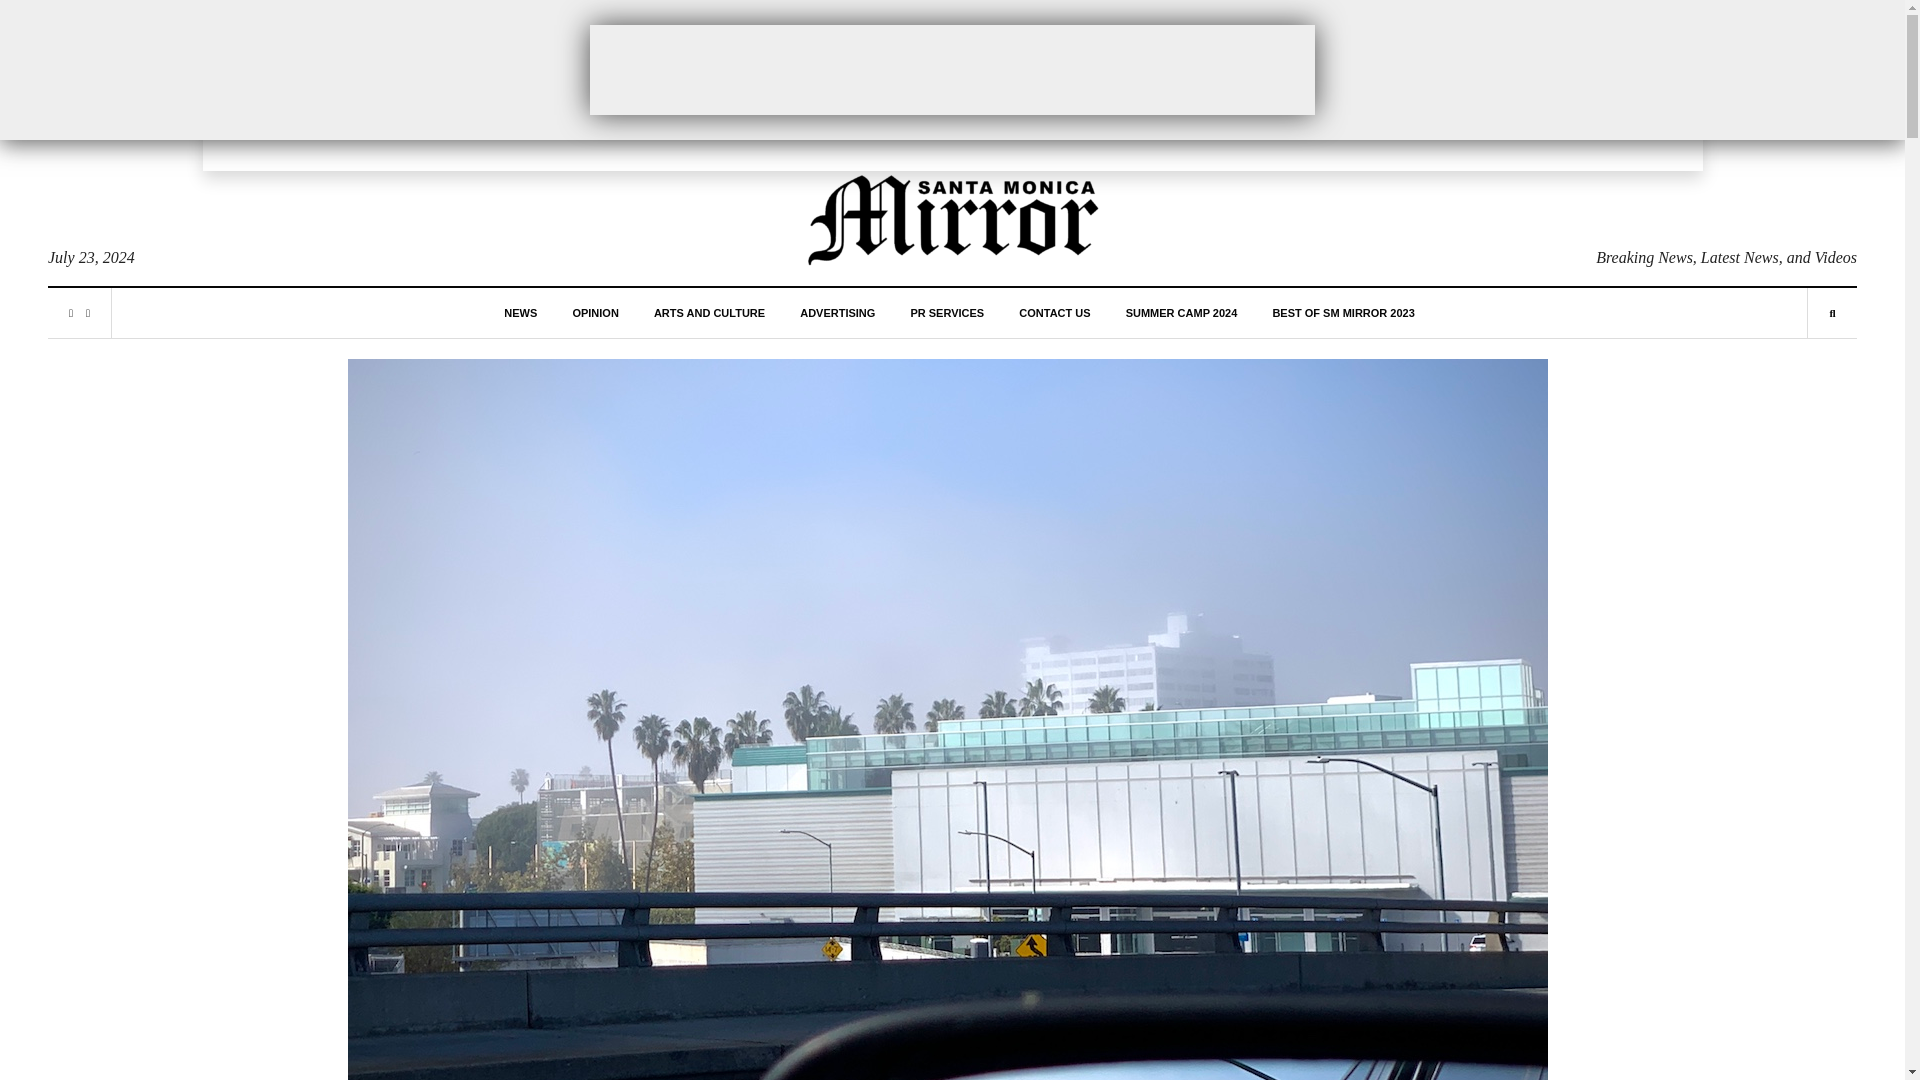 The height and width of the screenshot is (1080, 1920). I want to click on SUMMER CAMP 2024, so click(1182, 313).